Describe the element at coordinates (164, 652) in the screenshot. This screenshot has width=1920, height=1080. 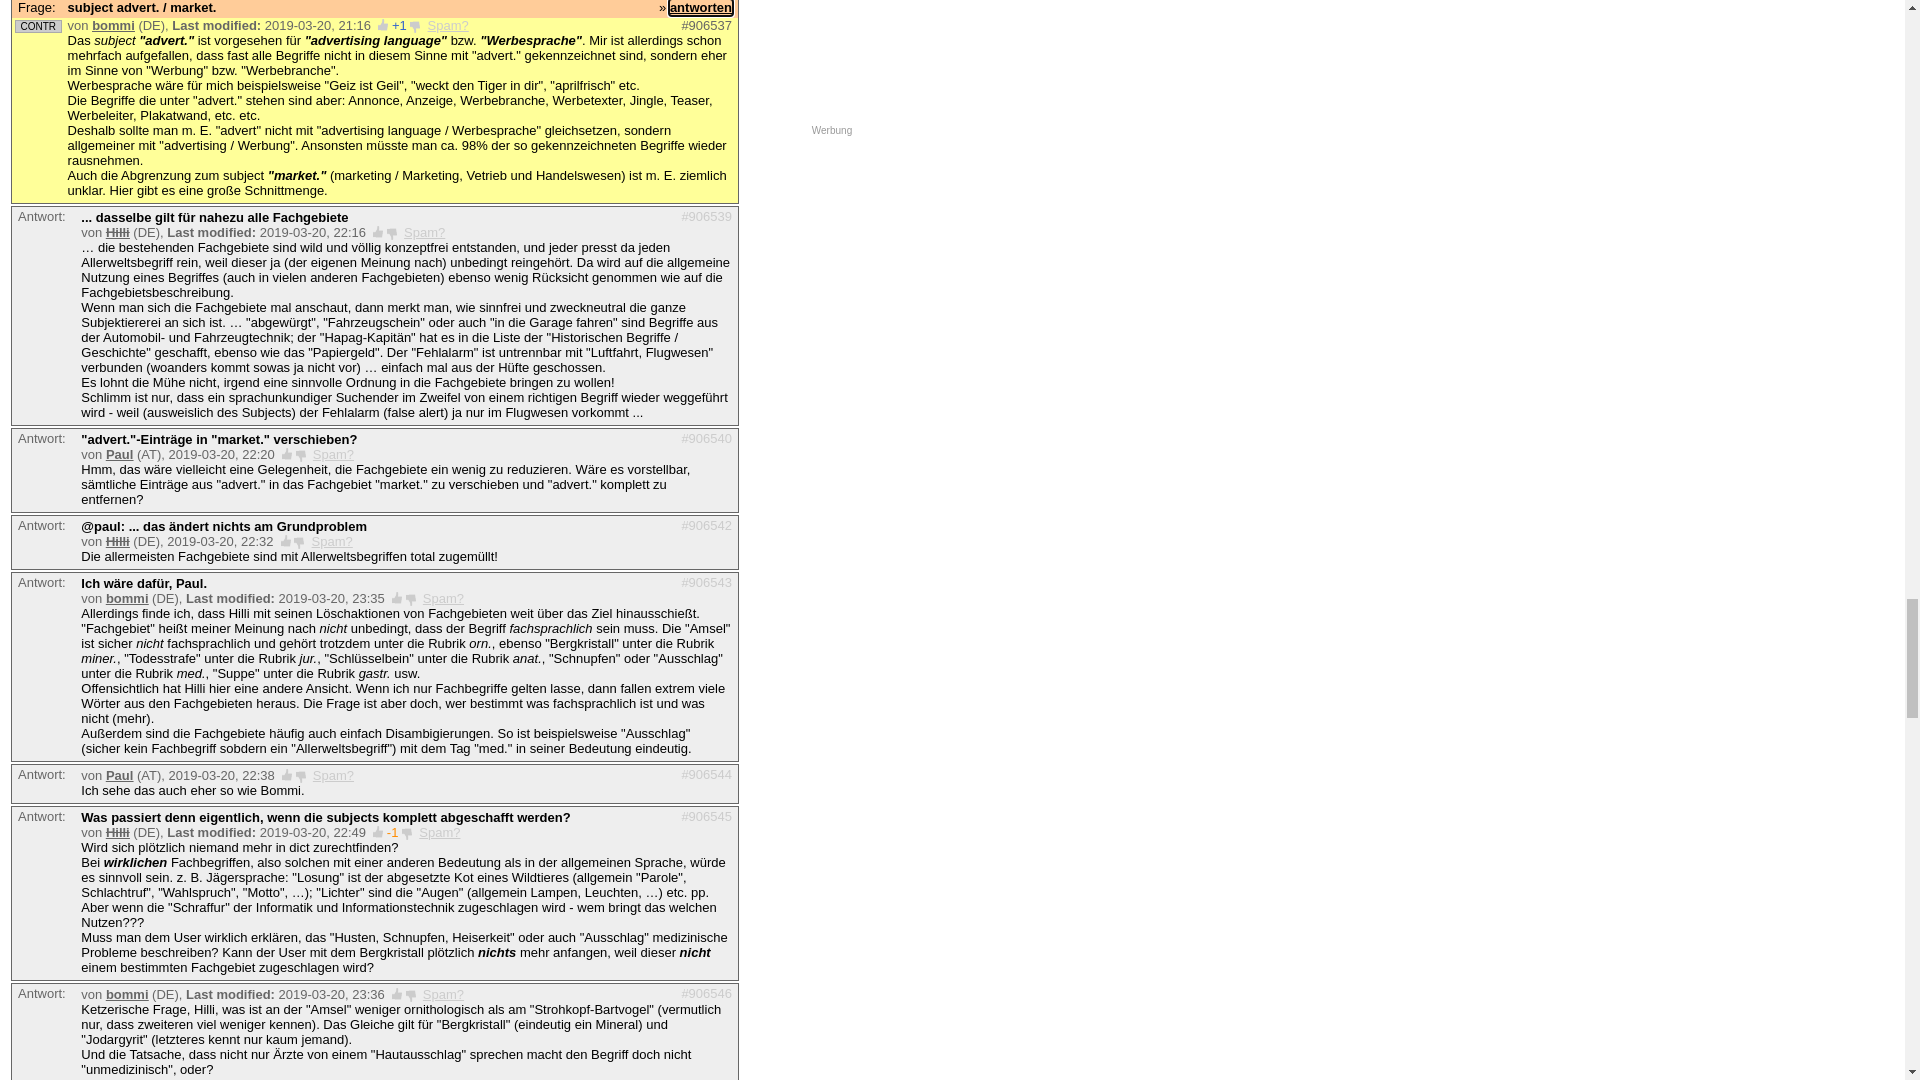
I see `antworten` at that location.